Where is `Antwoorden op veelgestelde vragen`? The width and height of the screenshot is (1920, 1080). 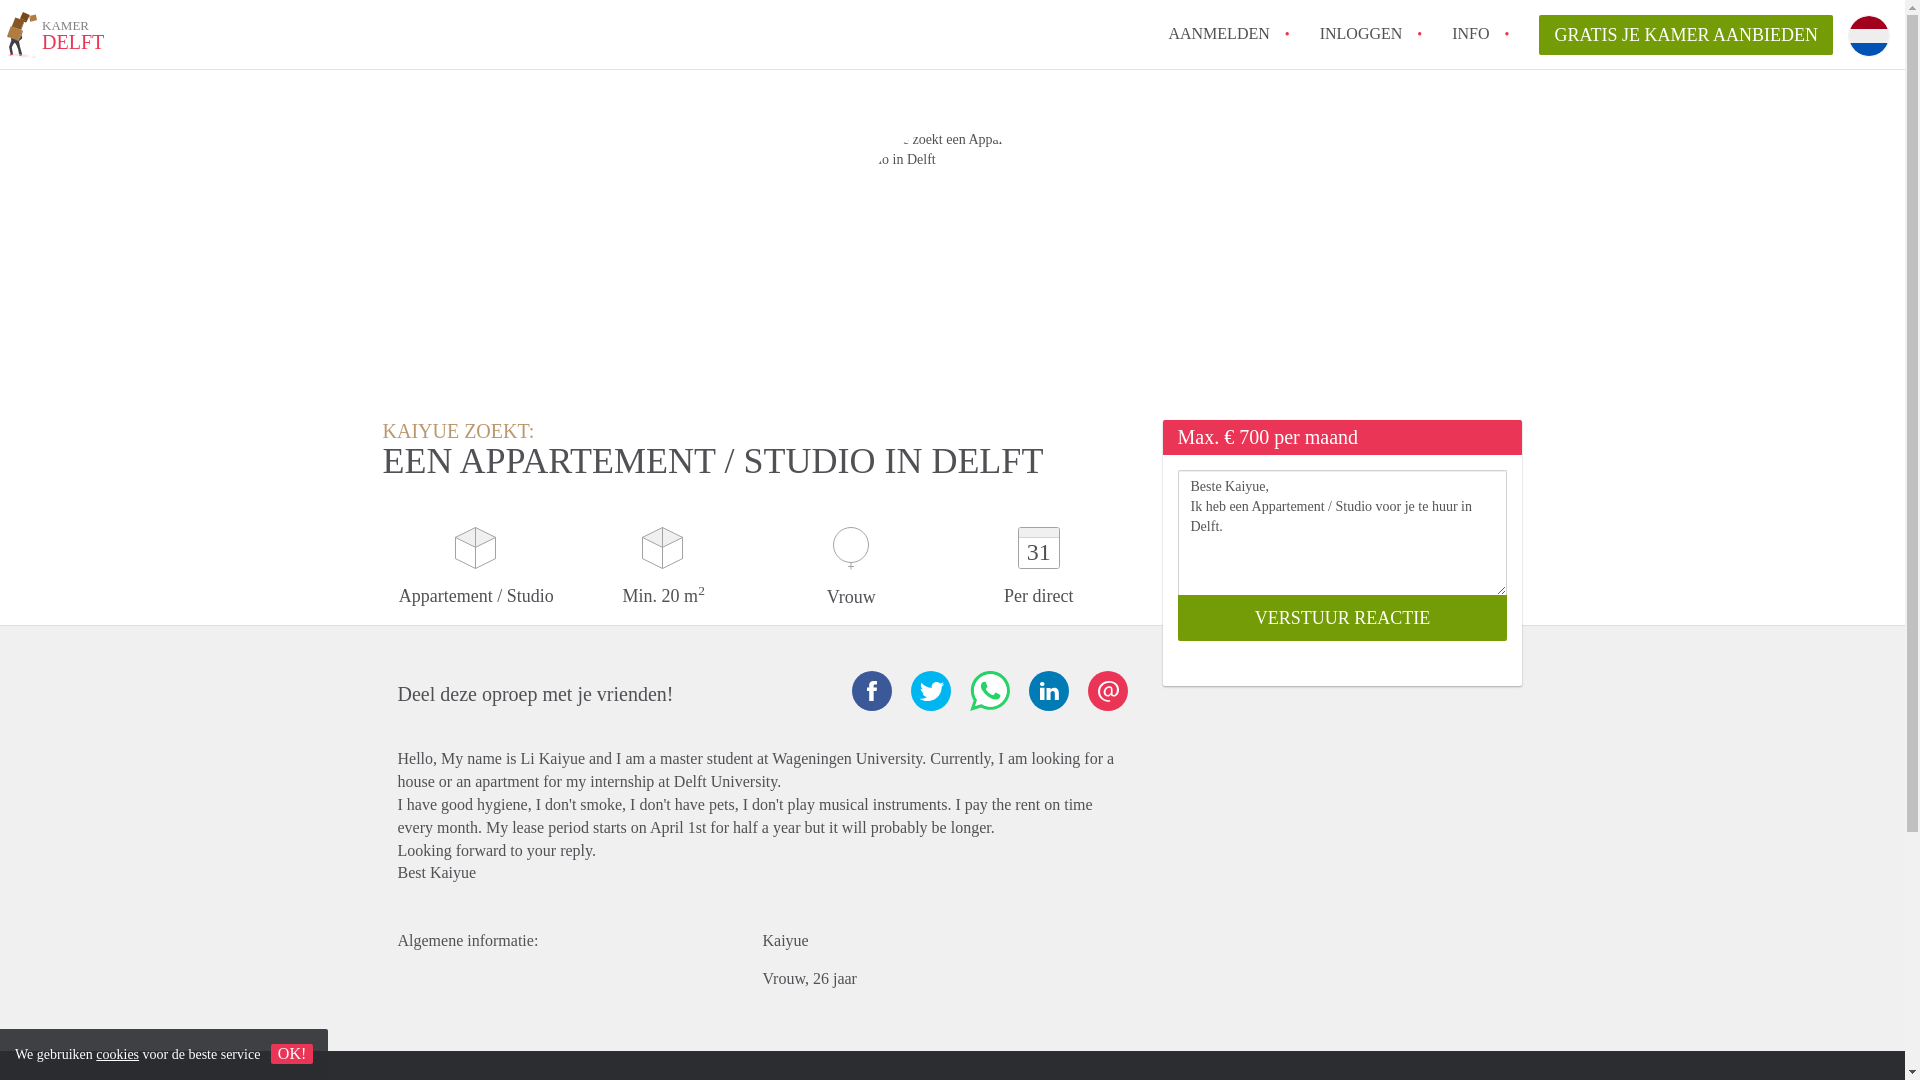
Antwoorden op veelgestelde vragen is located at coordinates (1470, 33).